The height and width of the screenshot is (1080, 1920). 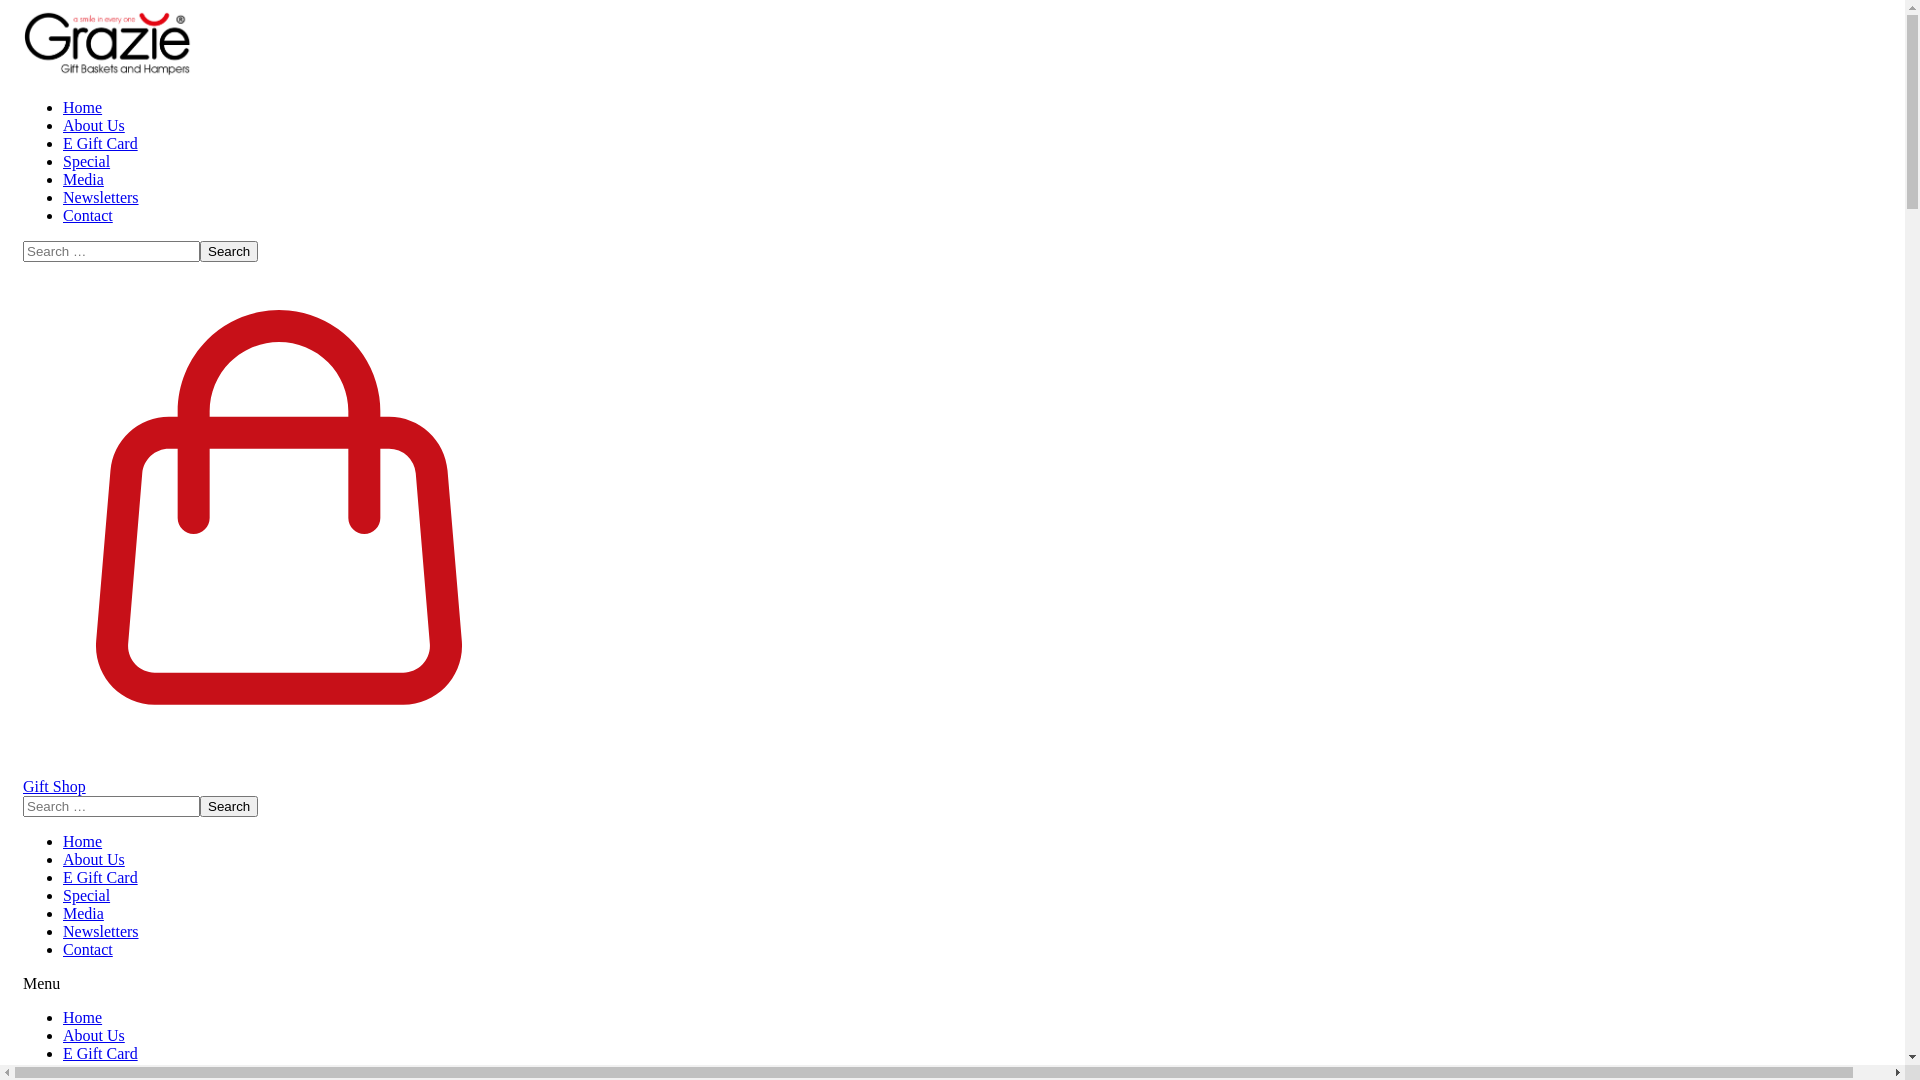 What do you see at coordinates (82, 1018) in the screenshot?
I see `Home` at bounding box center [82, 1018].